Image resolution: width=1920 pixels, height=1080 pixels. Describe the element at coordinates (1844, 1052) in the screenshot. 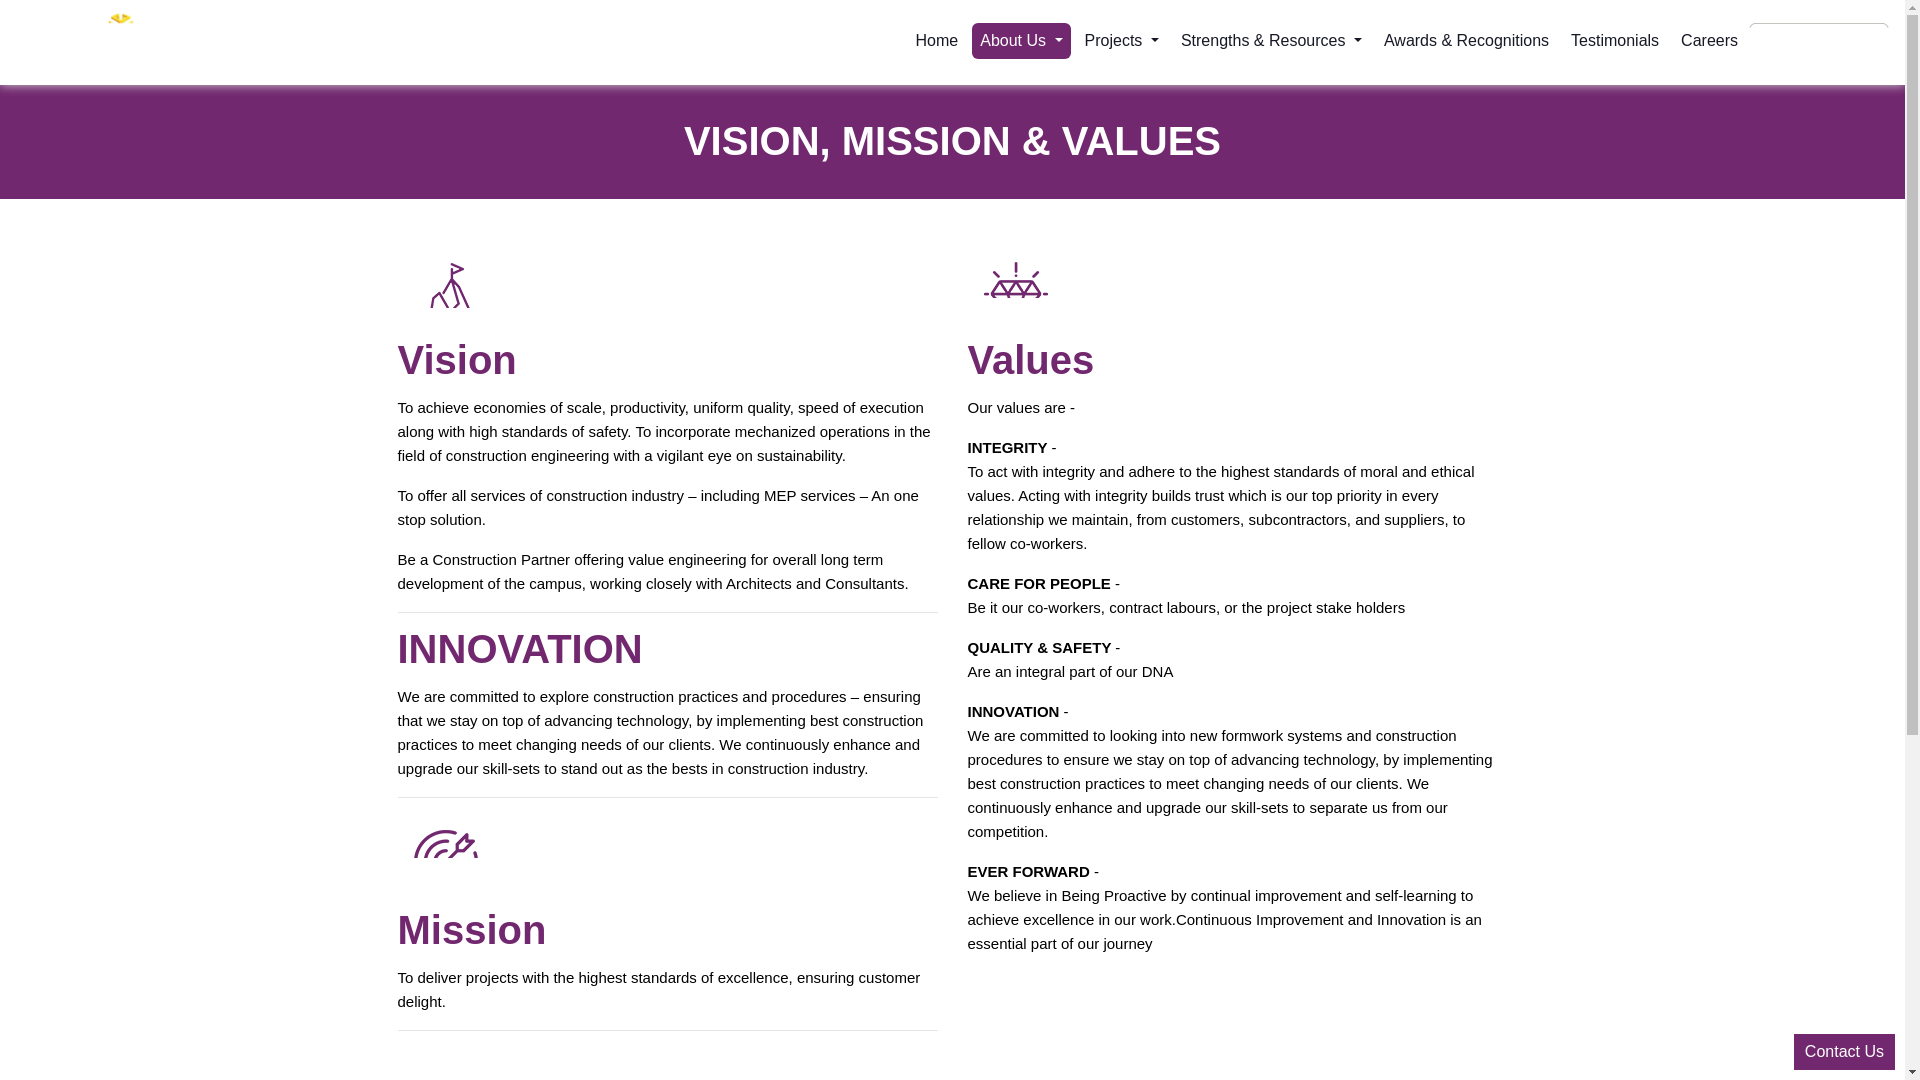

I see `Contact Us` at that location.